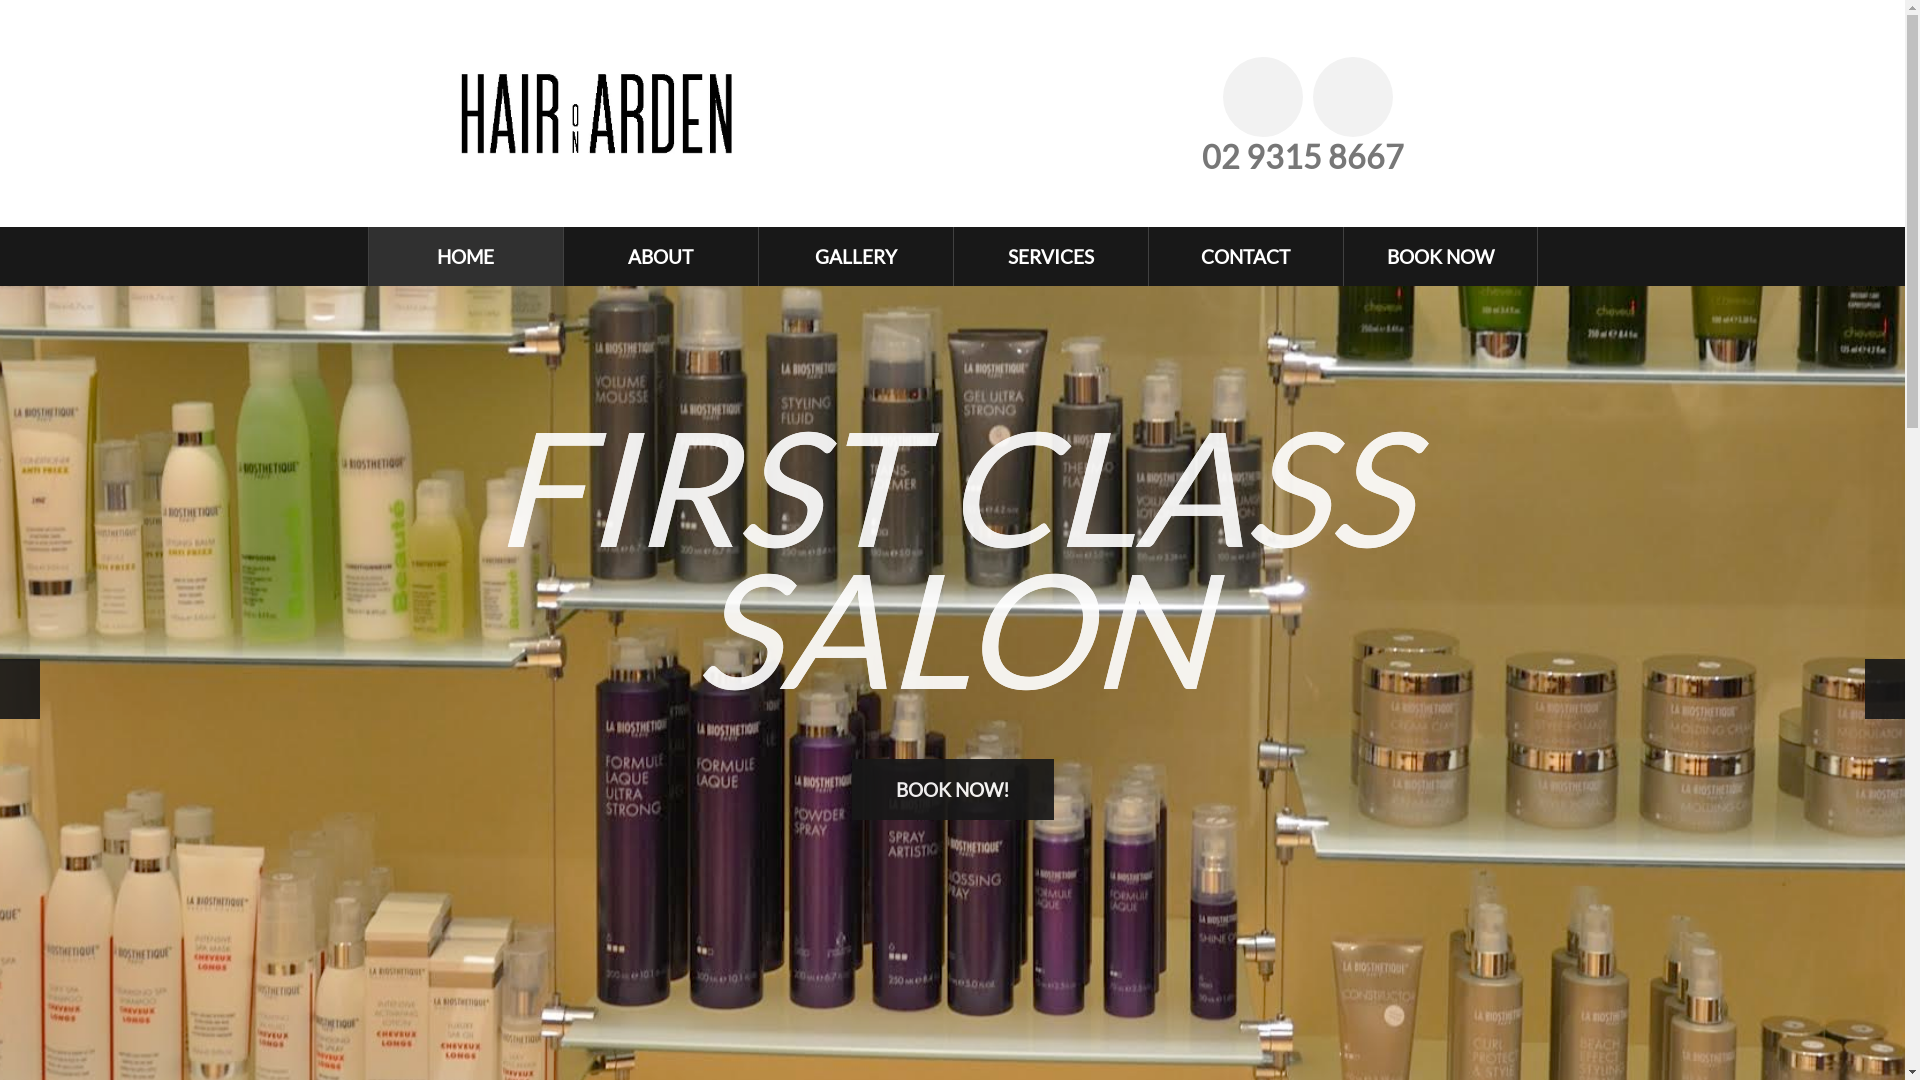 Image resolution: width=1920 pixels, height=1080 pixels. I want to click on BOOK NOW, so click(1440, 256).